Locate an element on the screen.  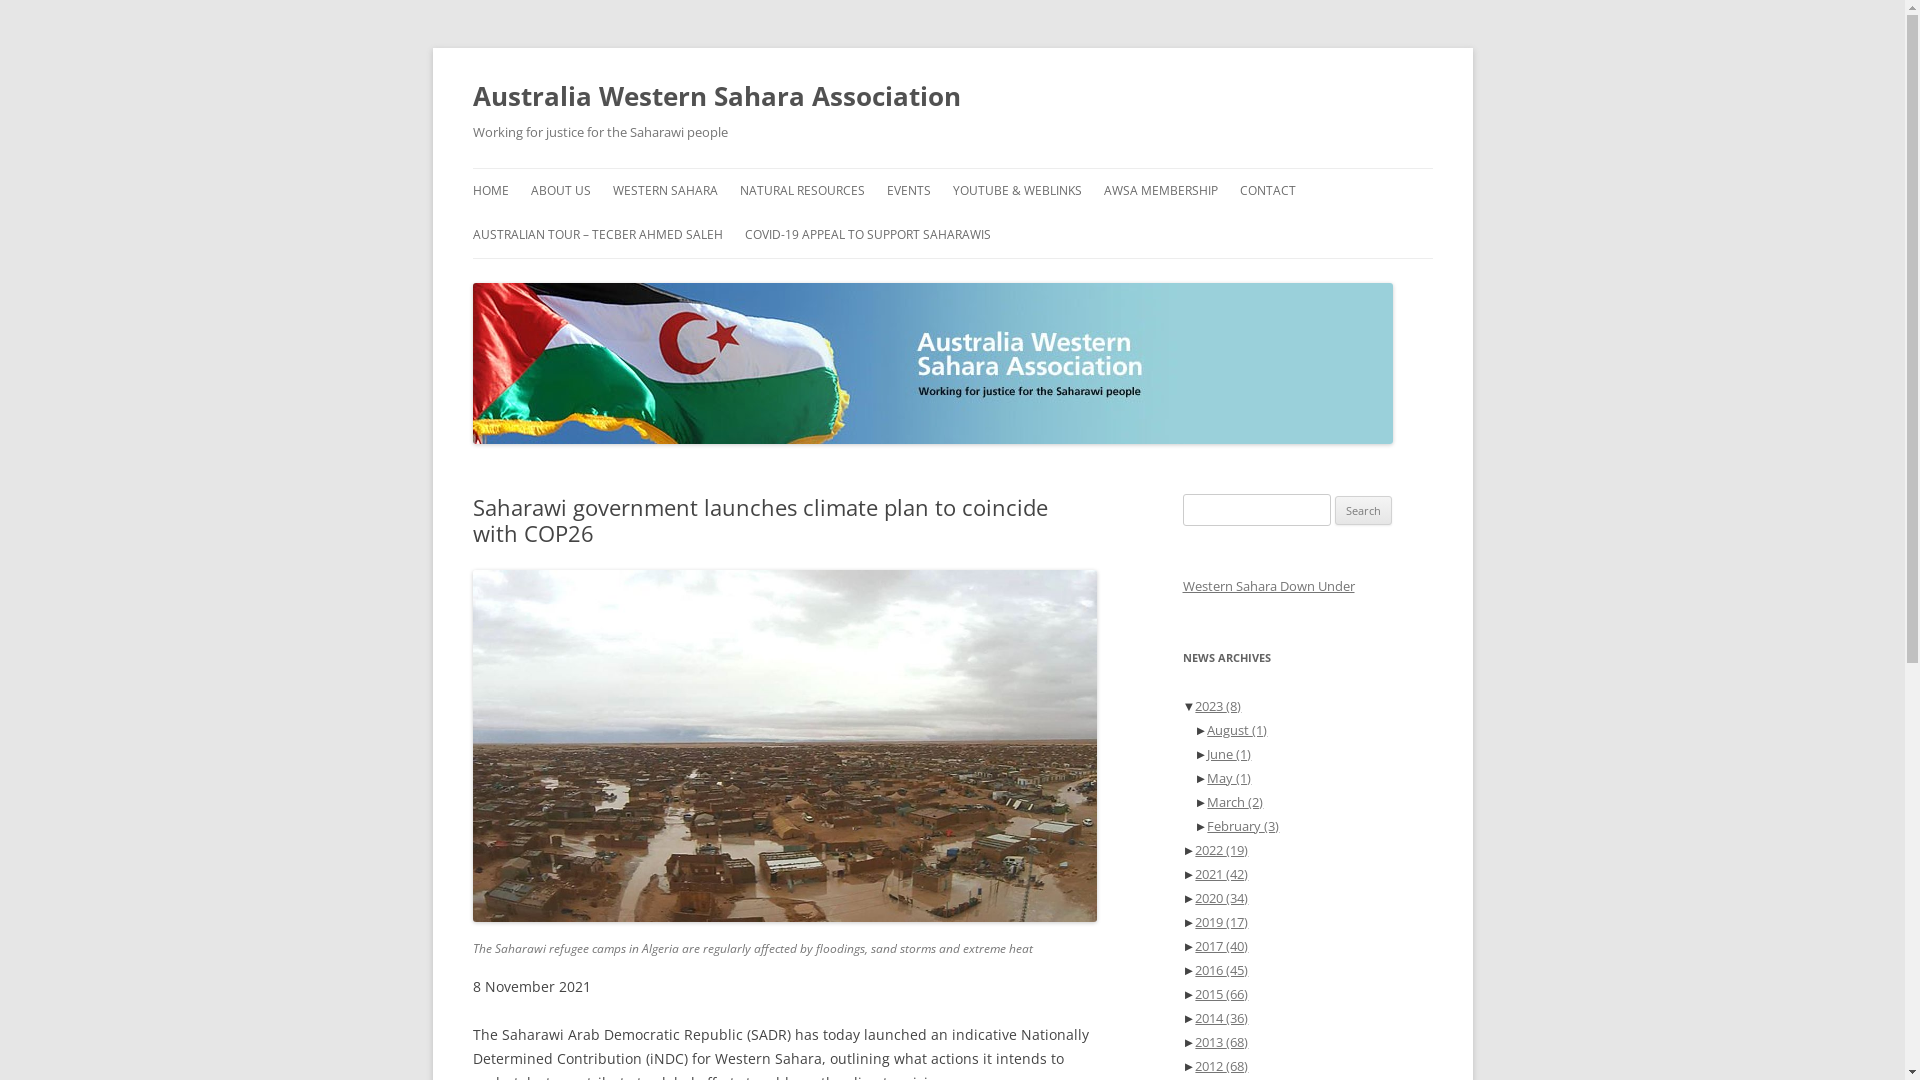
2019 (17) is located at coordinates (1222, 922).